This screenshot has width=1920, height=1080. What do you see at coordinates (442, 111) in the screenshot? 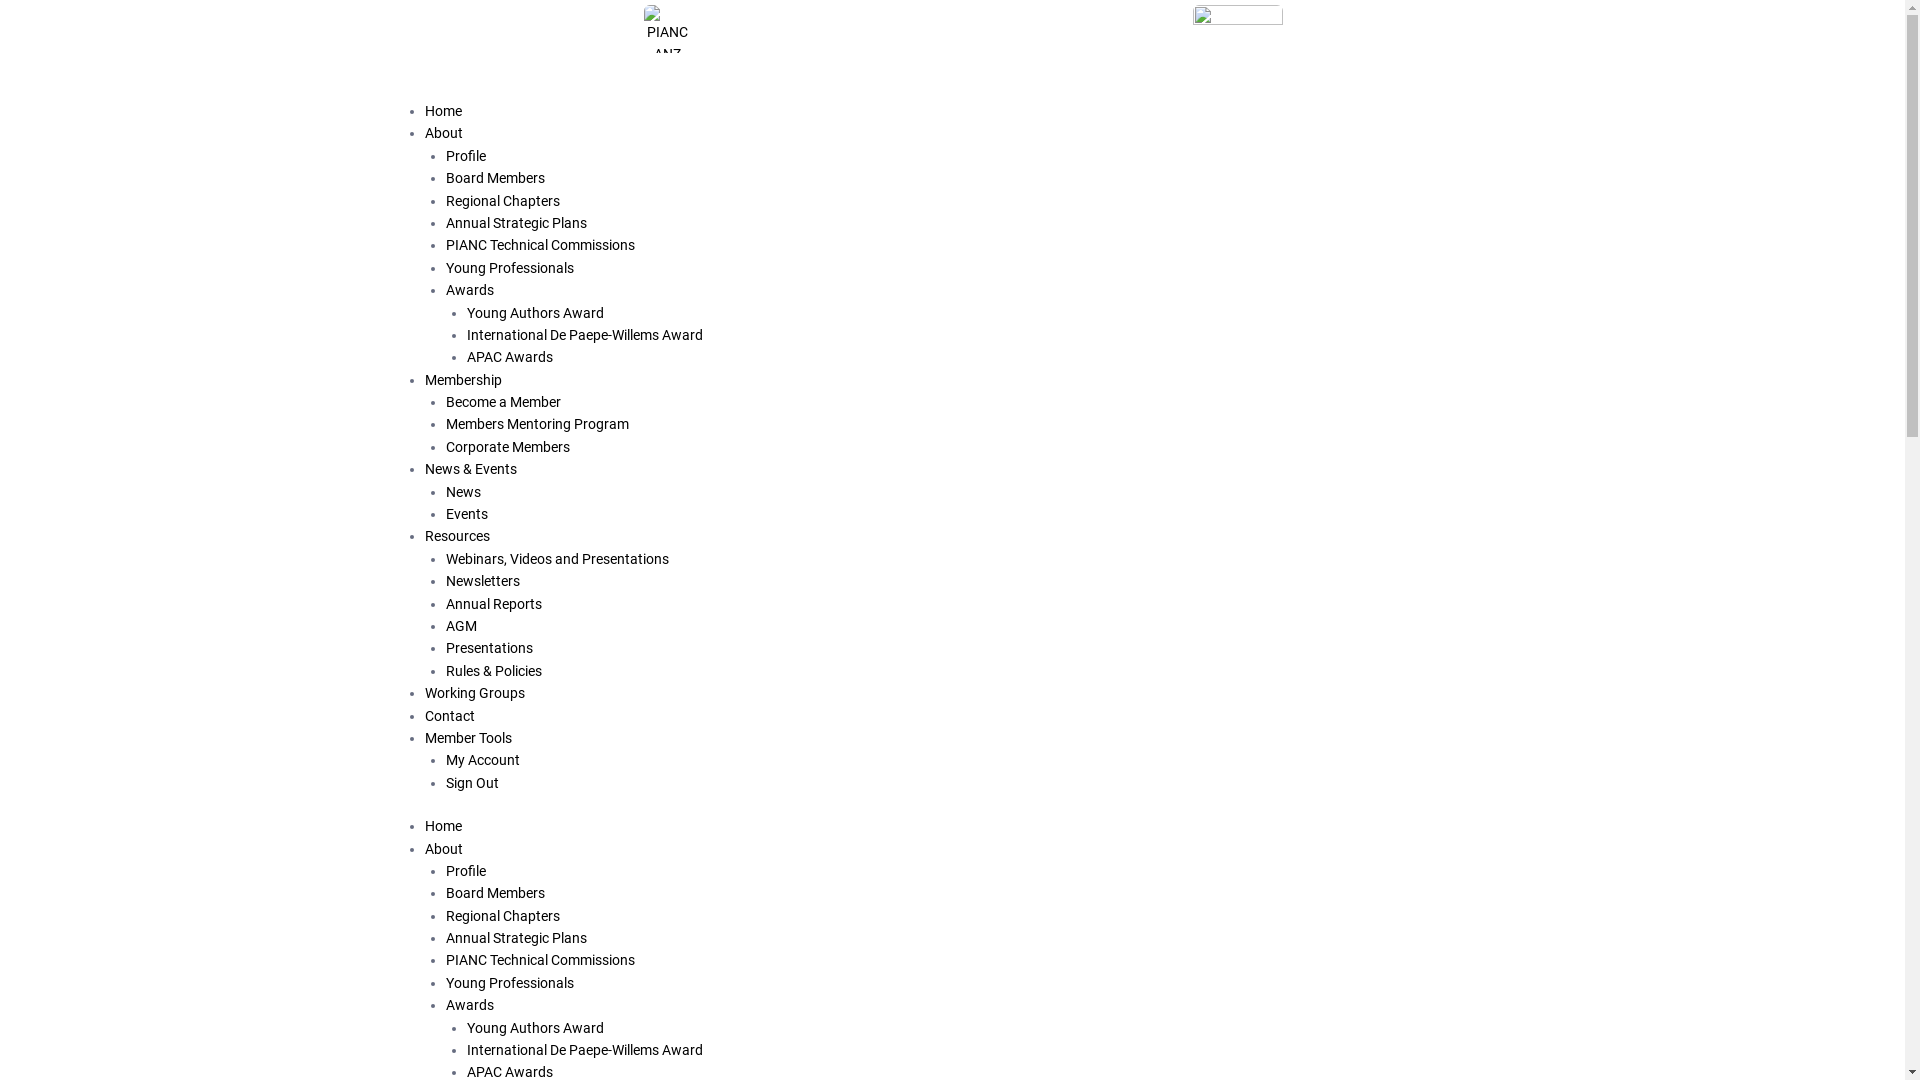
I see `Home` at bounding box center [442, 111].